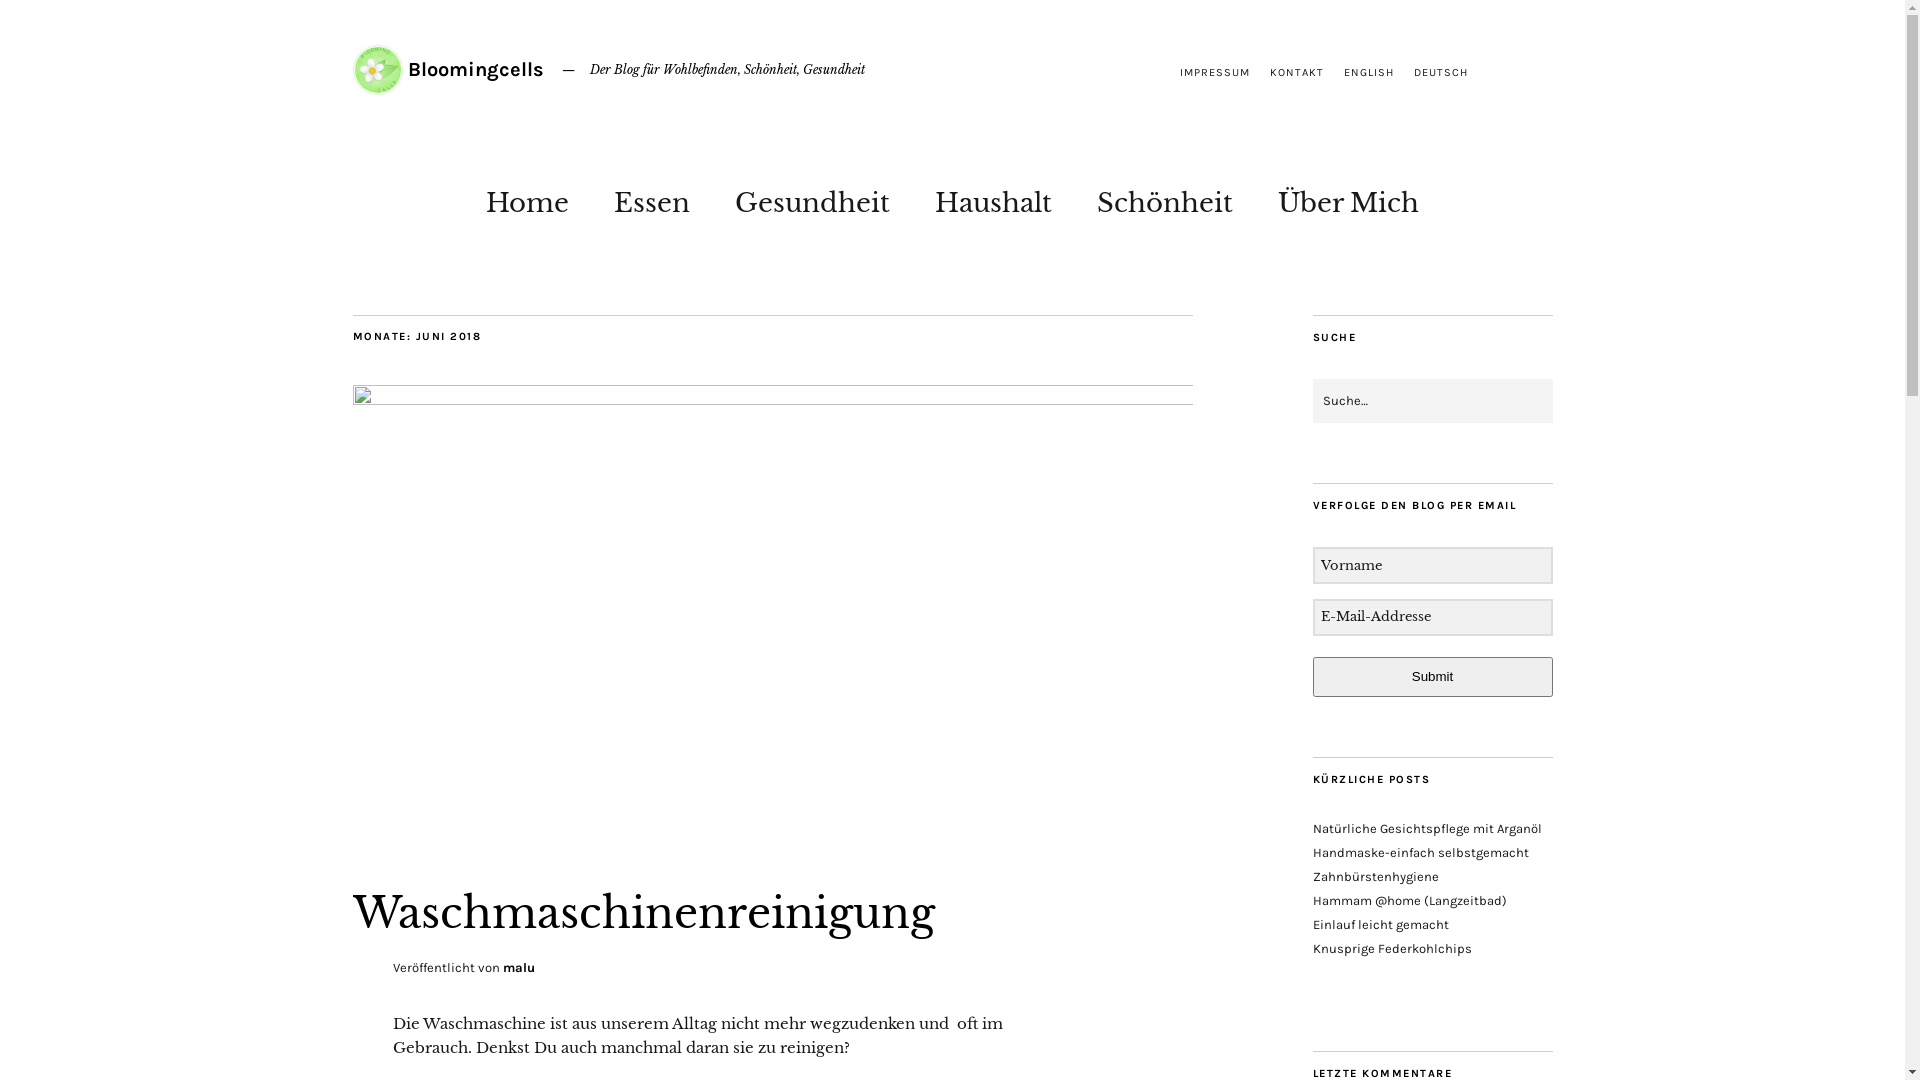  What do you see at coordinates (1380, 924) in the screenshot?
I see `Einlauf leicht gemacht` at bounding box center [1380, 924].